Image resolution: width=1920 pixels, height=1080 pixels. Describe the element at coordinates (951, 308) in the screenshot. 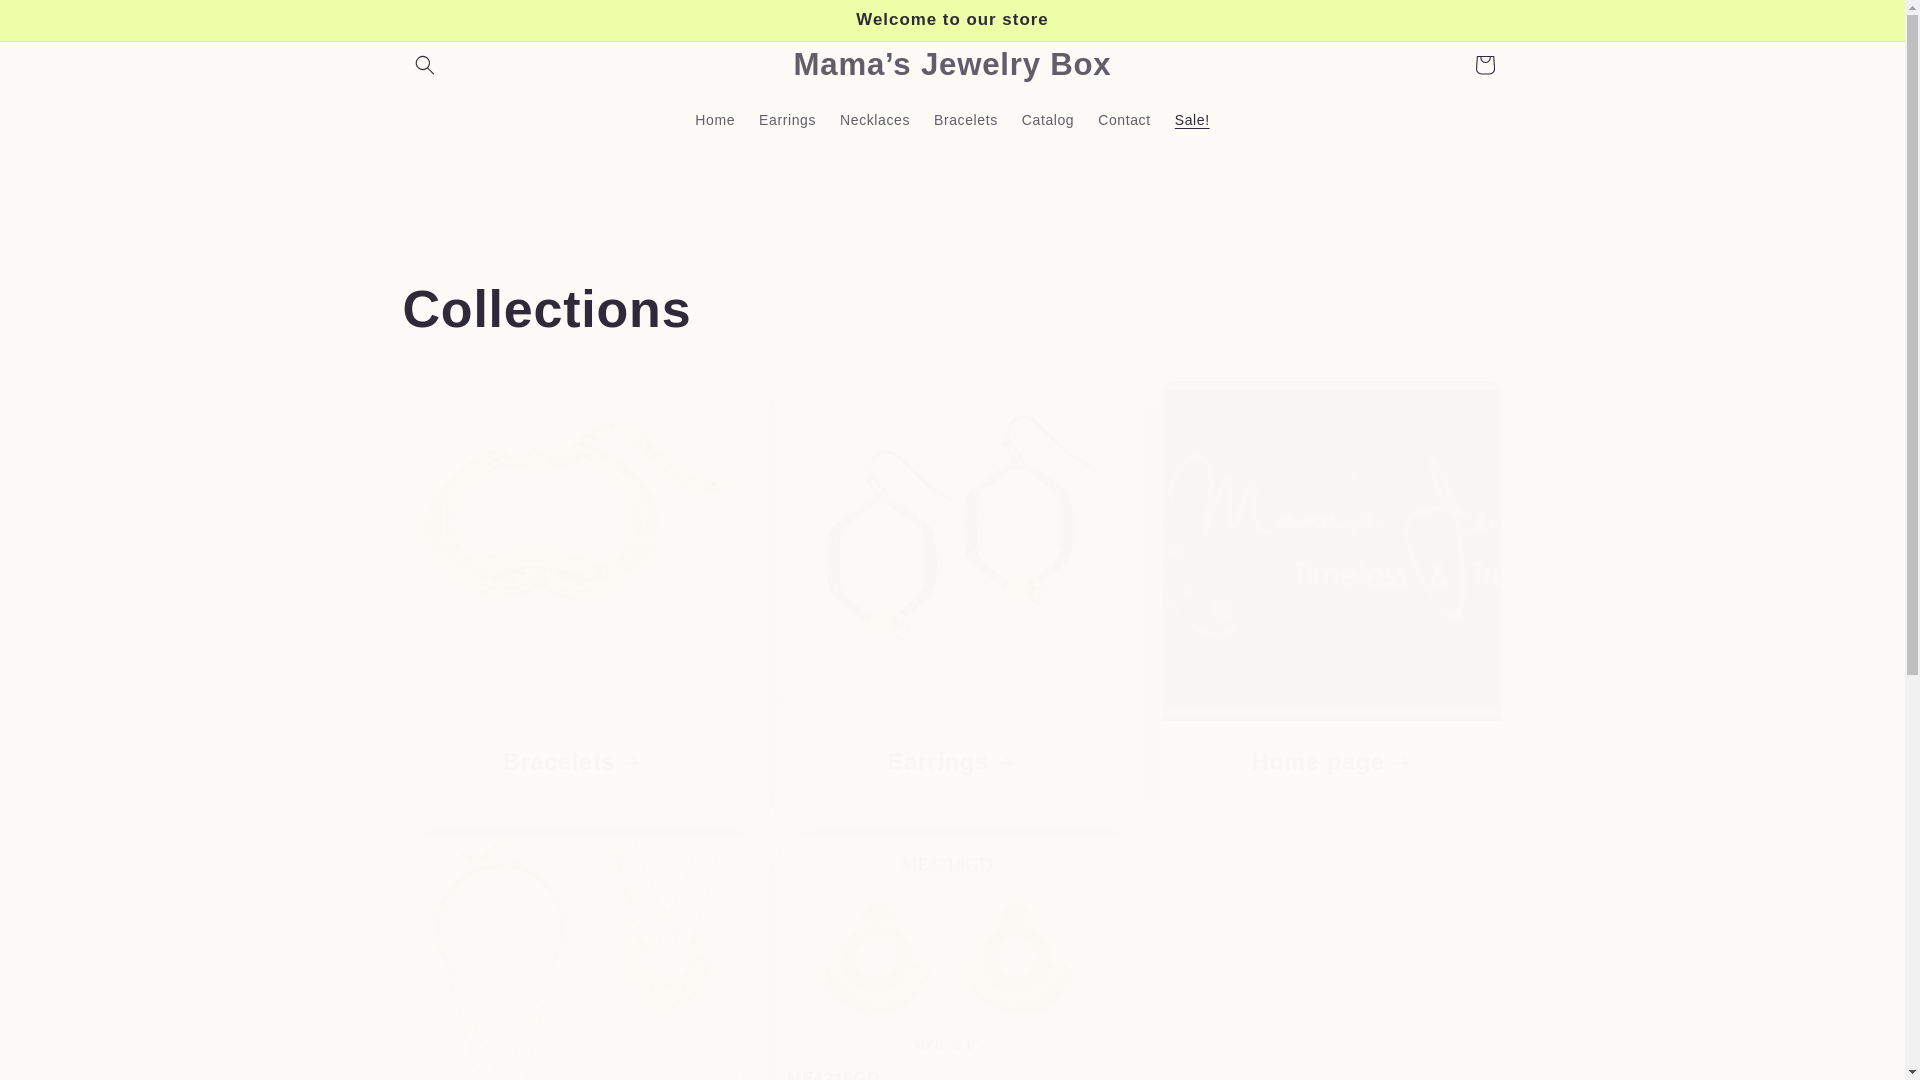

I see `Collections` at that location.